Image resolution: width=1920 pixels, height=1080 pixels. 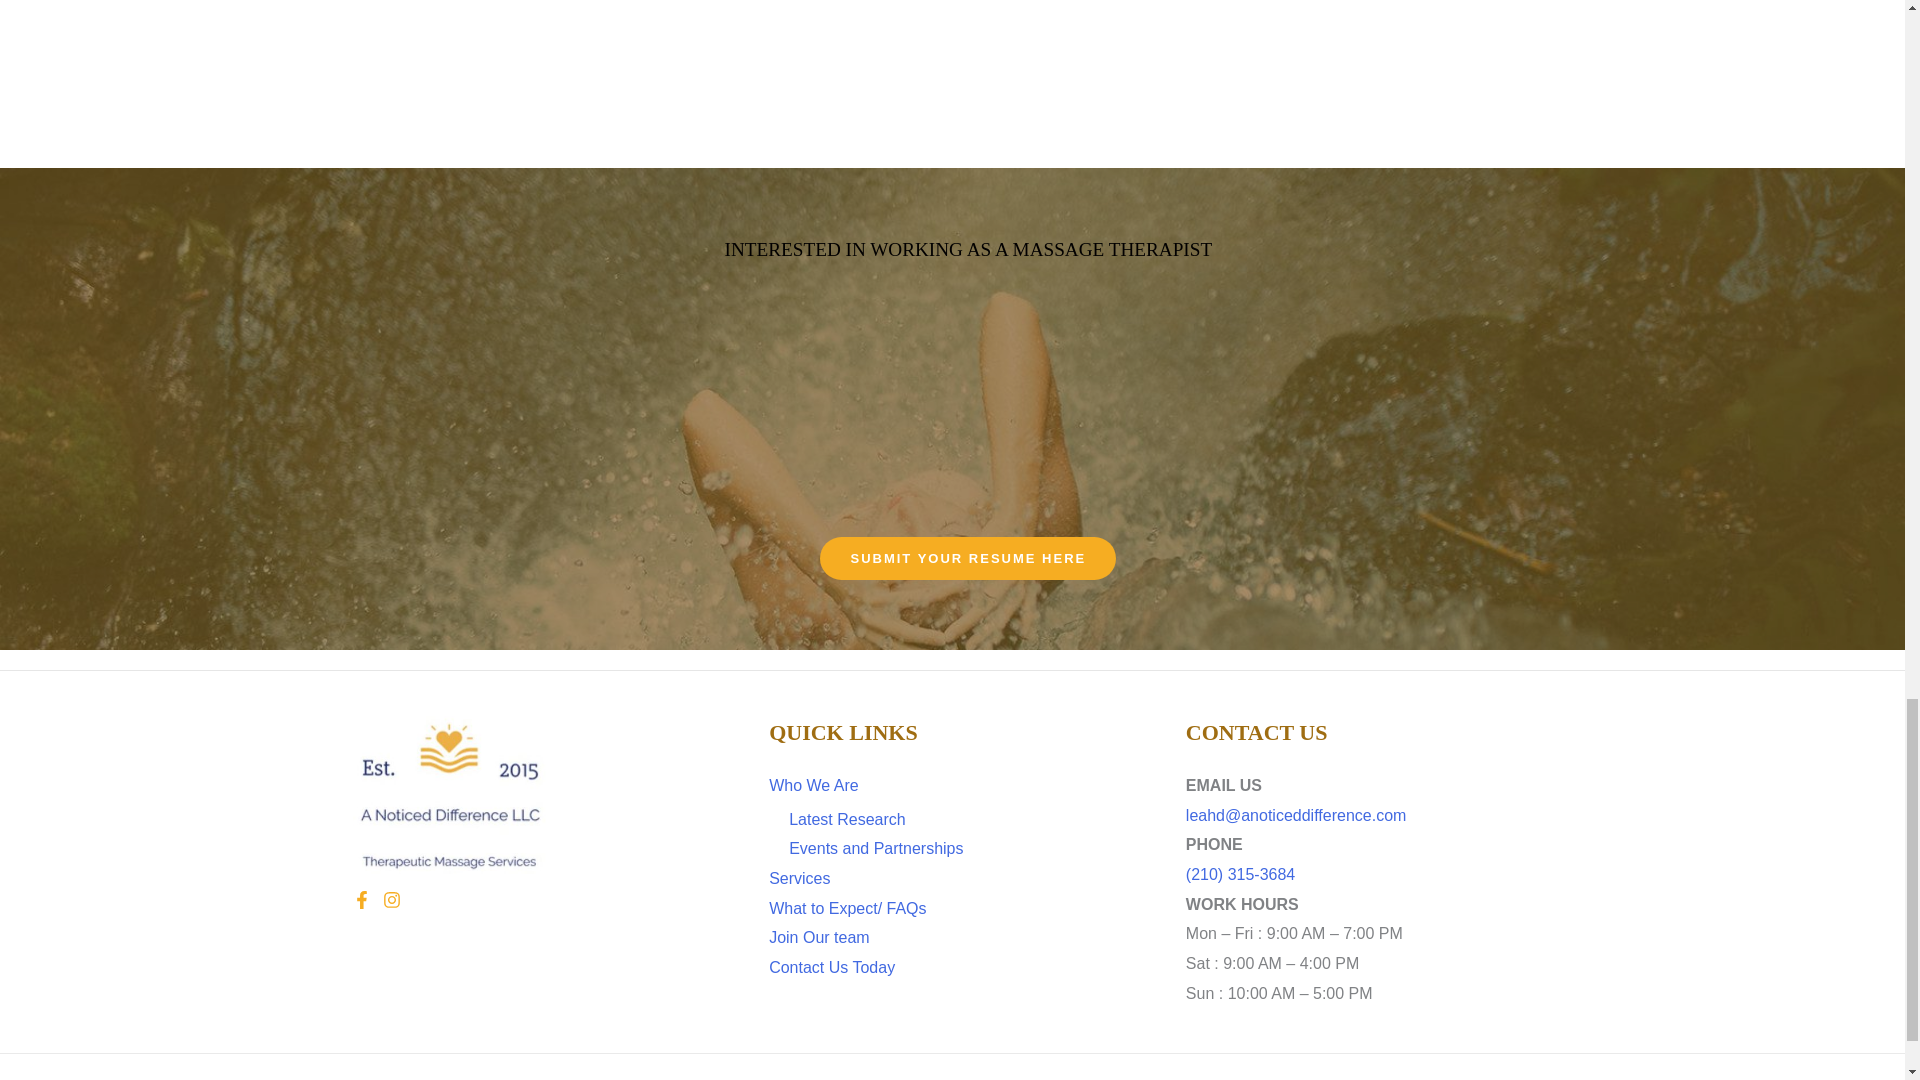 What do you see at coordinates (814, 784) in the screenshot?
I see `Who We Are` at bounding box center [814, 784].